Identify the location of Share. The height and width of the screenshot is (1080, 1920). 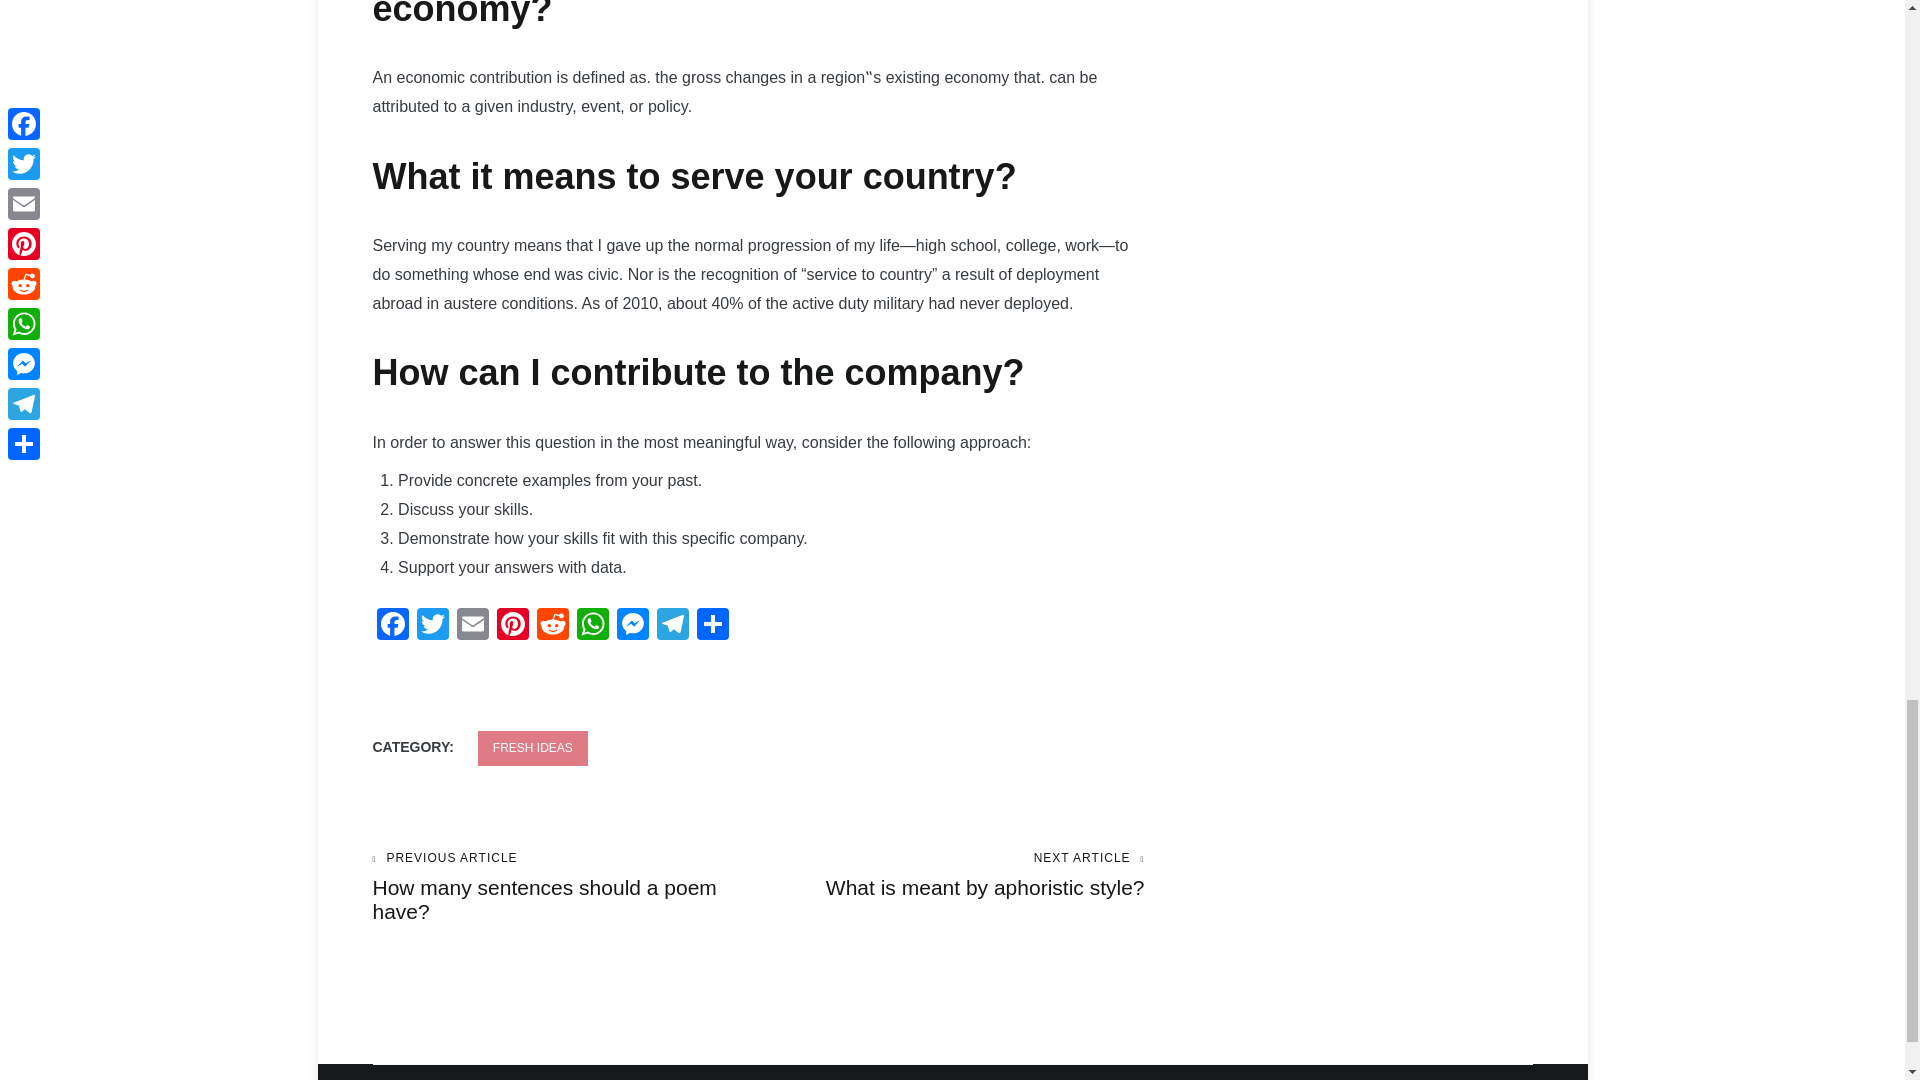
(711, 626).